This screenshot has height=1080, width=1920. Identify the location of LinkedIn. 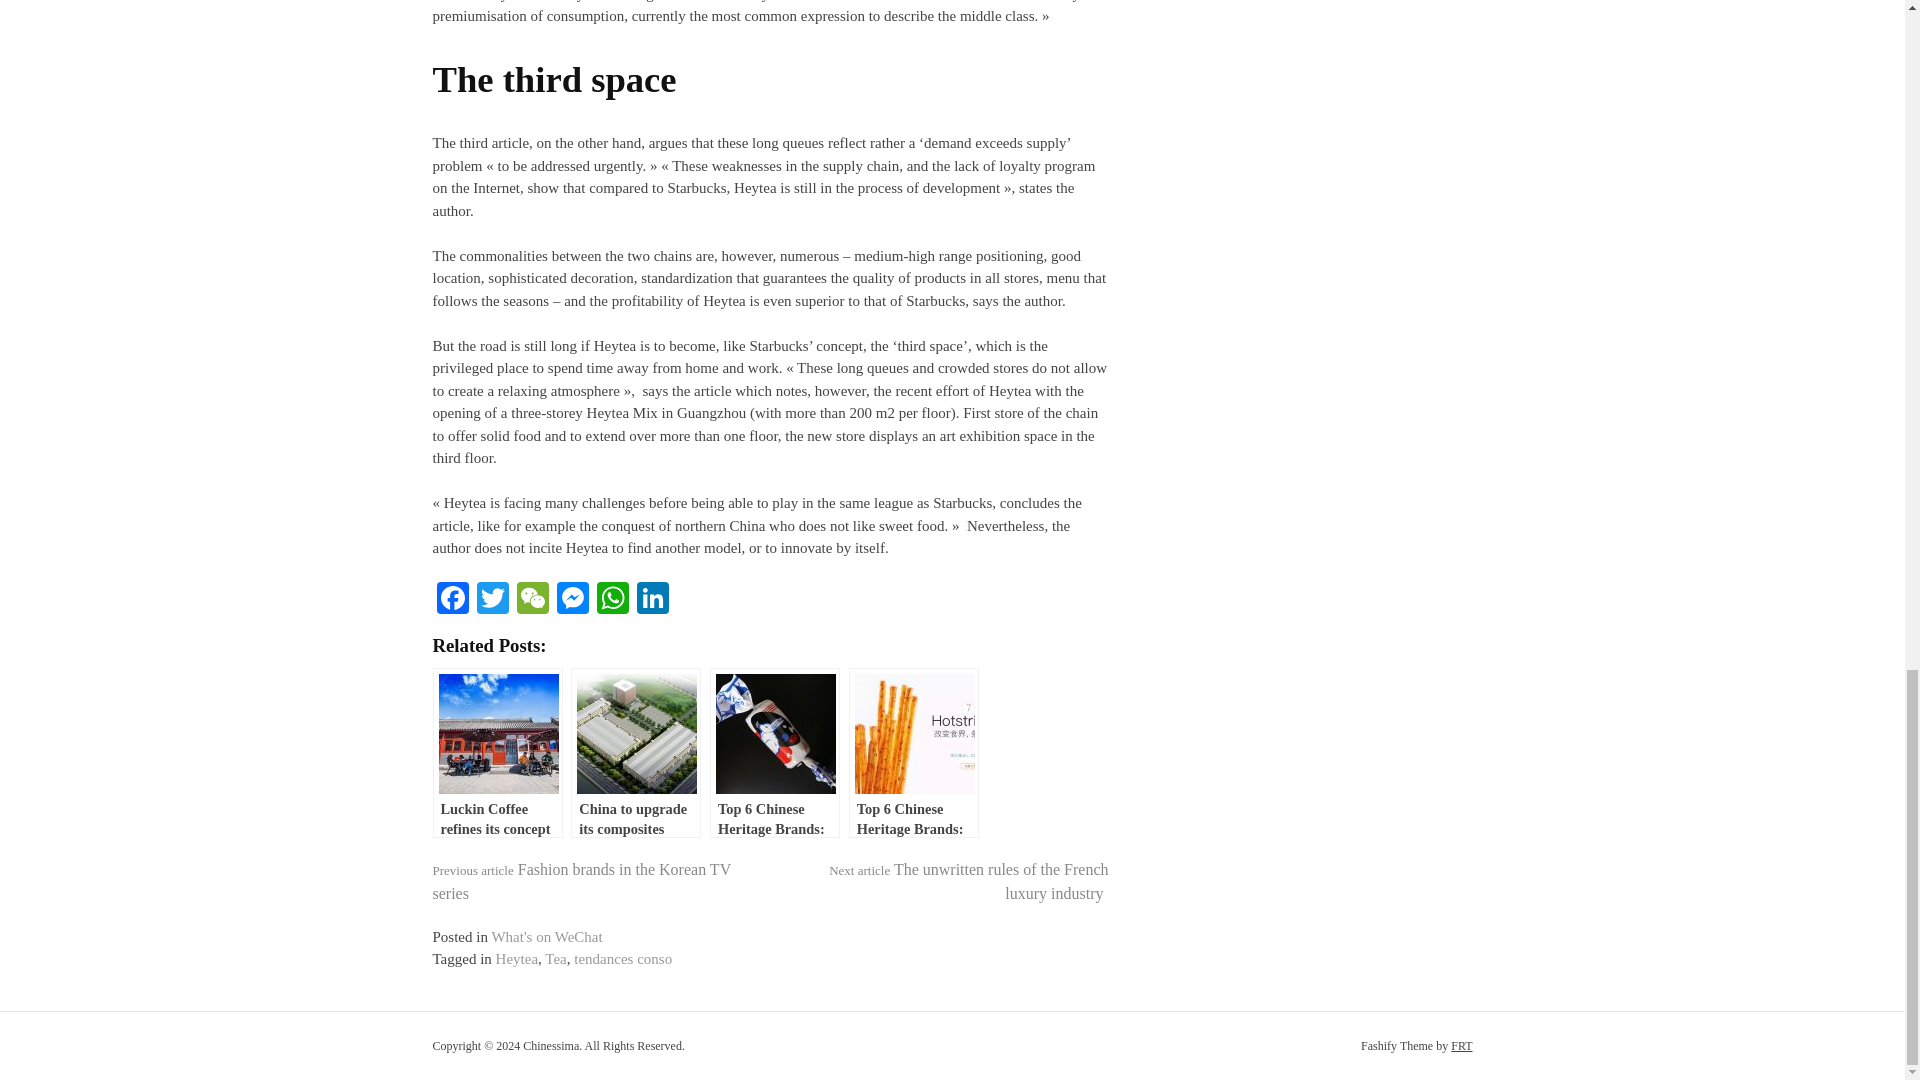
(652, 600).